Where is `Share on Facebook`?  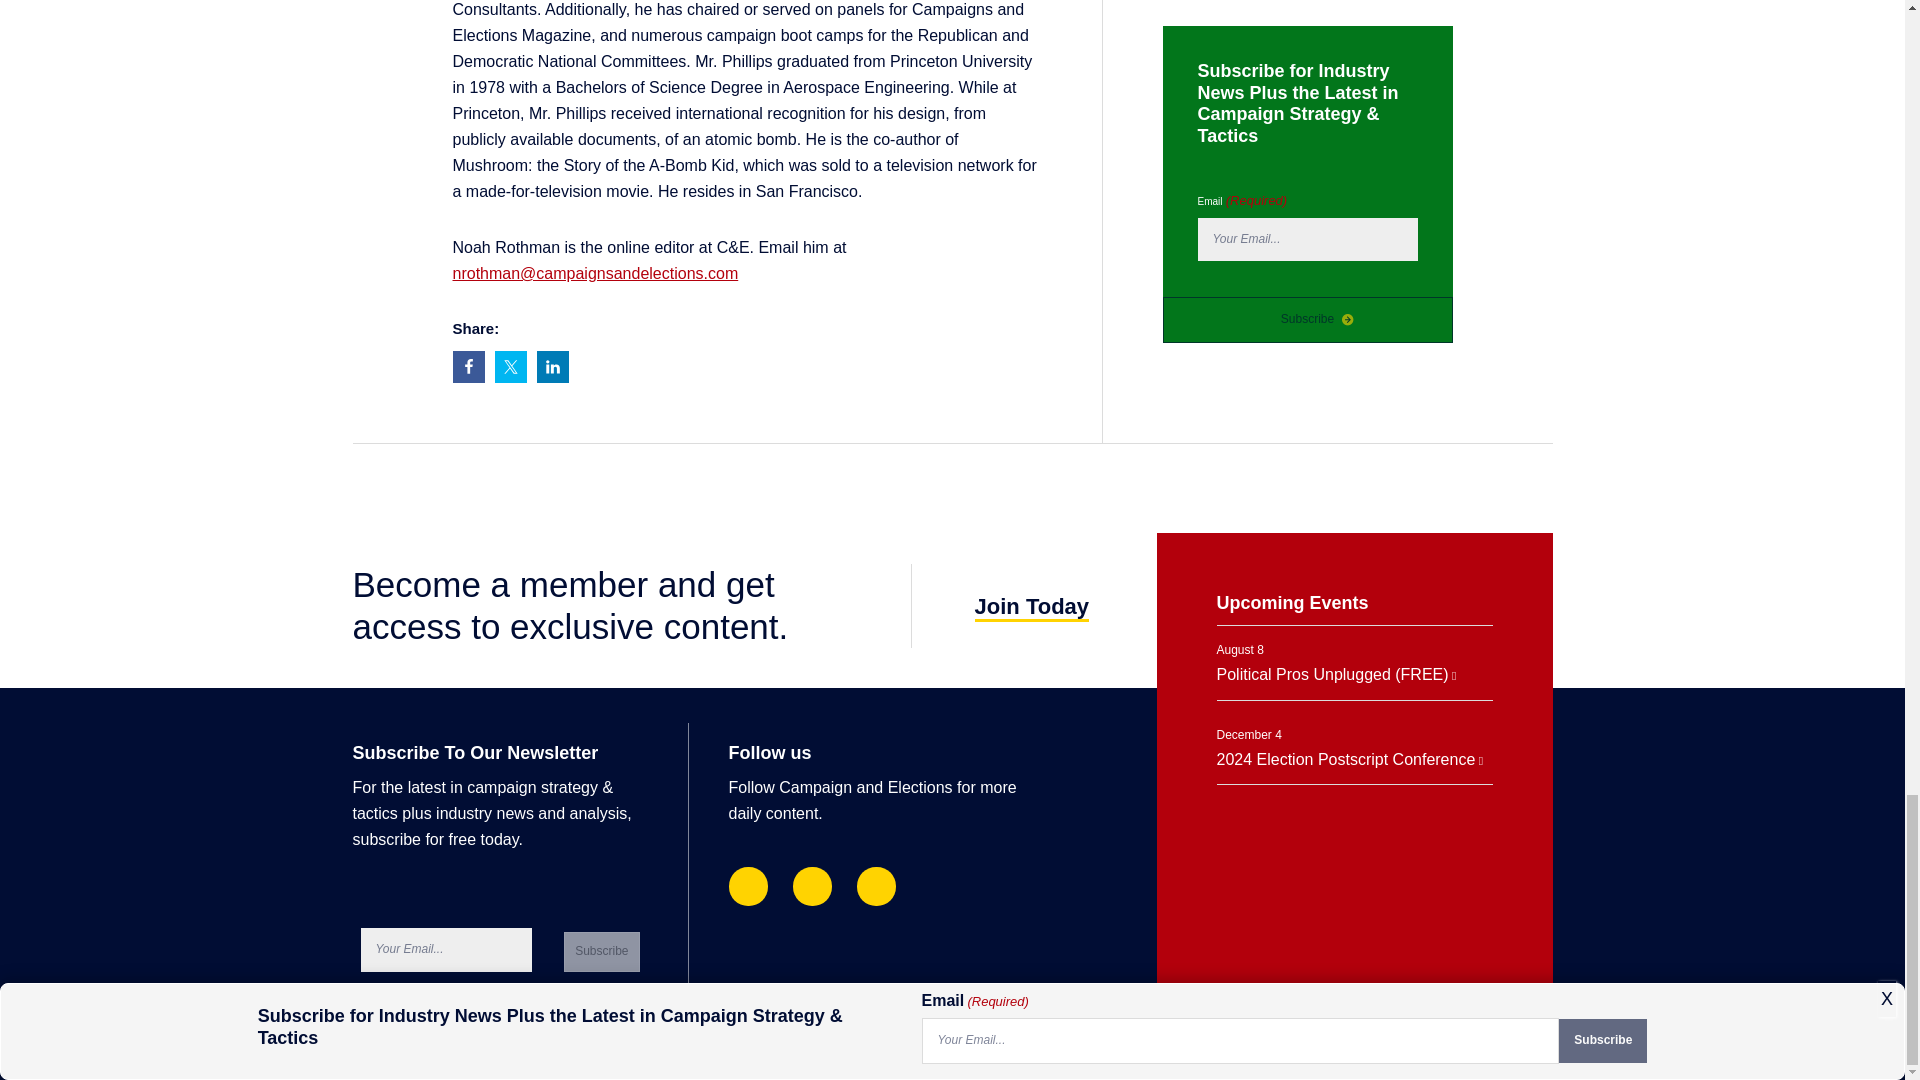
Share on Facebook is located at coordinates (467, 367).